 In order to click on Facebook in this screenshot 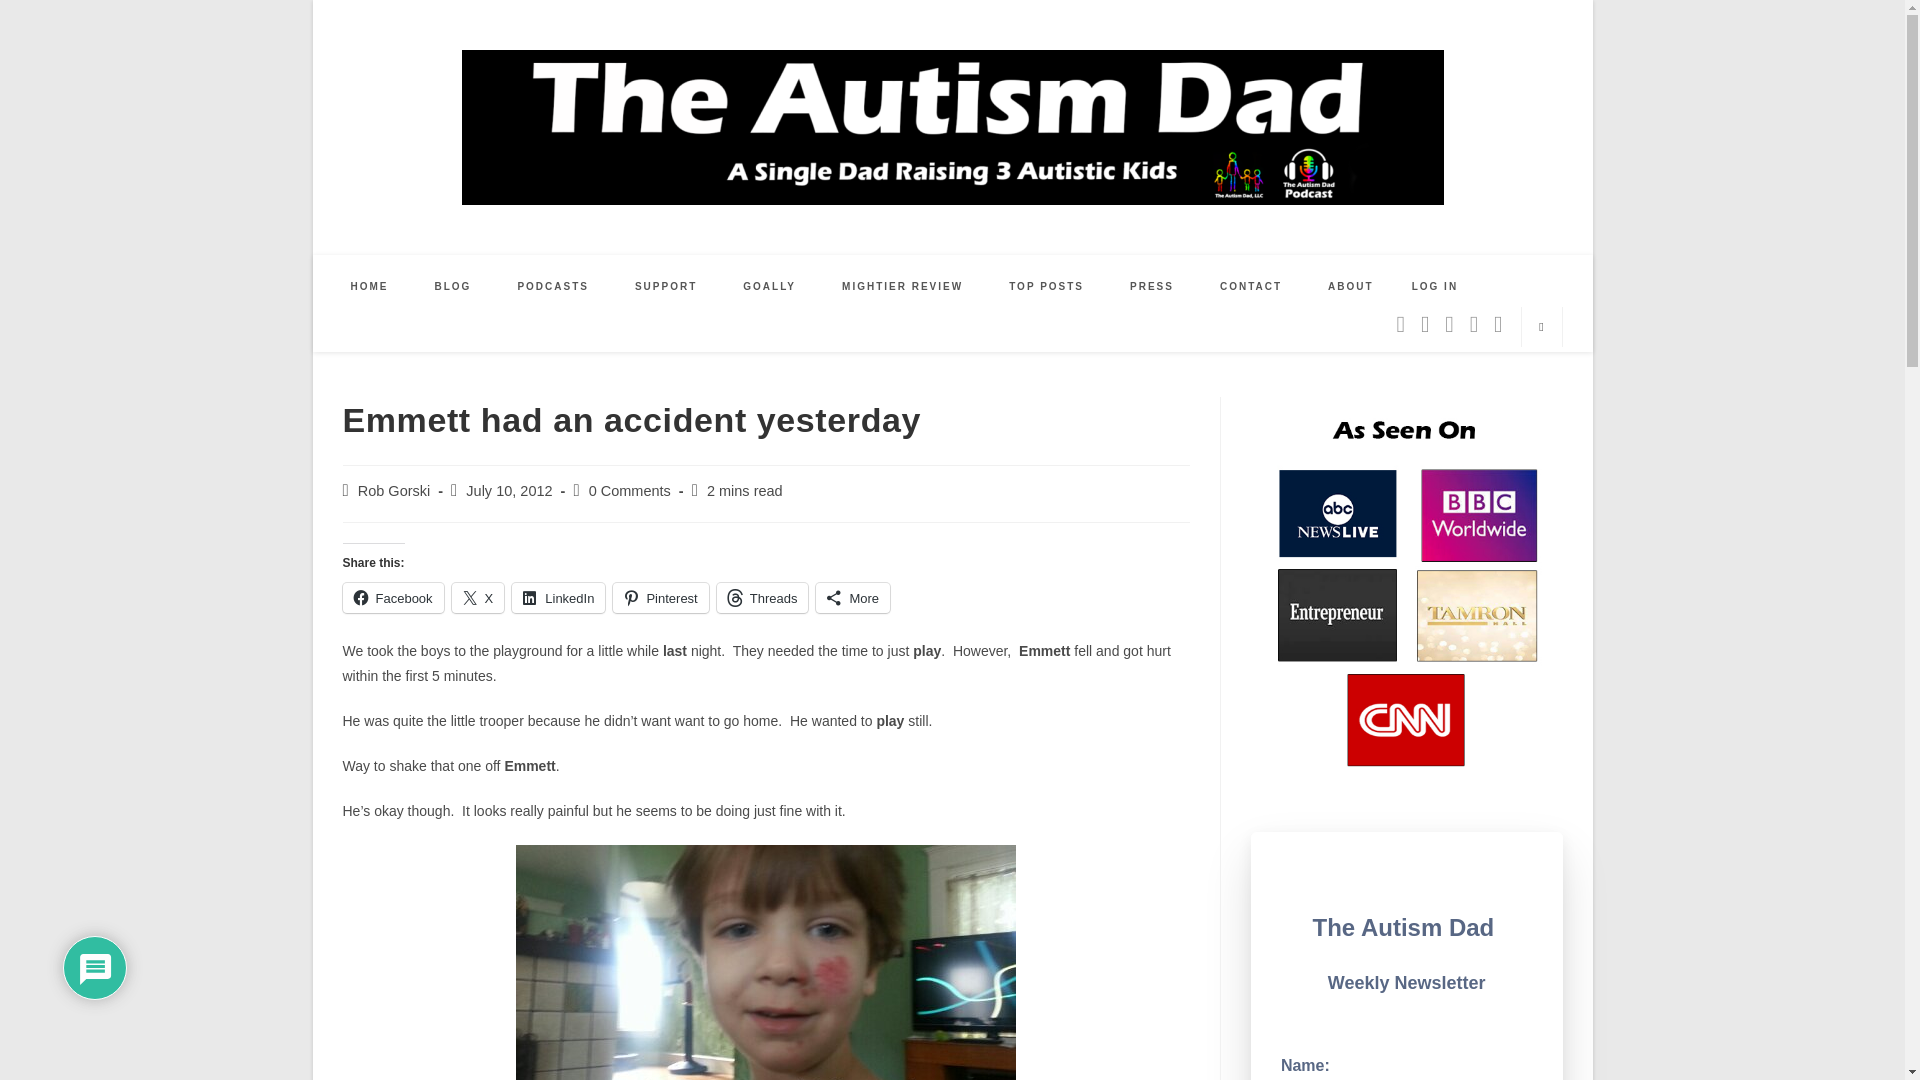, I will do `click(392, 598)`.